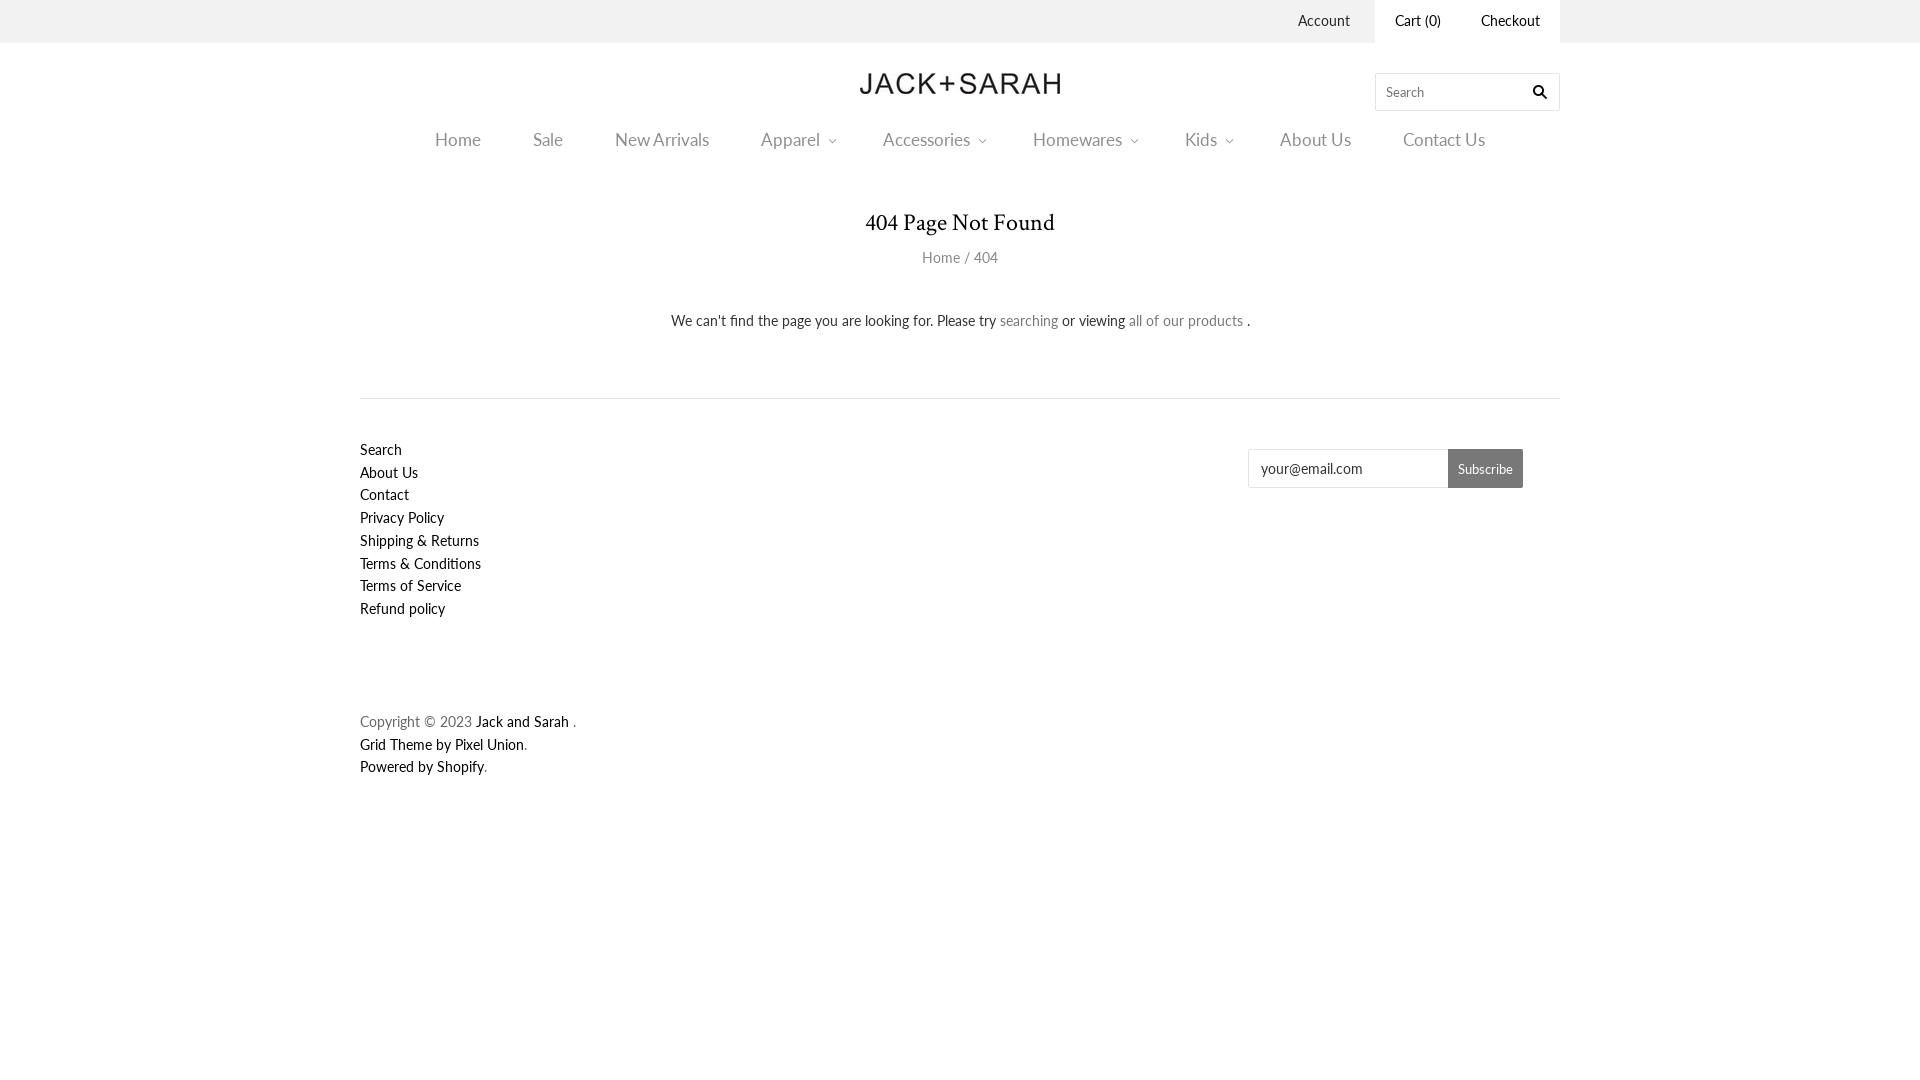 This screenshot has height=1080, width=1920. Describe the element at coordinates (1510, 22) in the screenshot. I see `Checkout` at that location.